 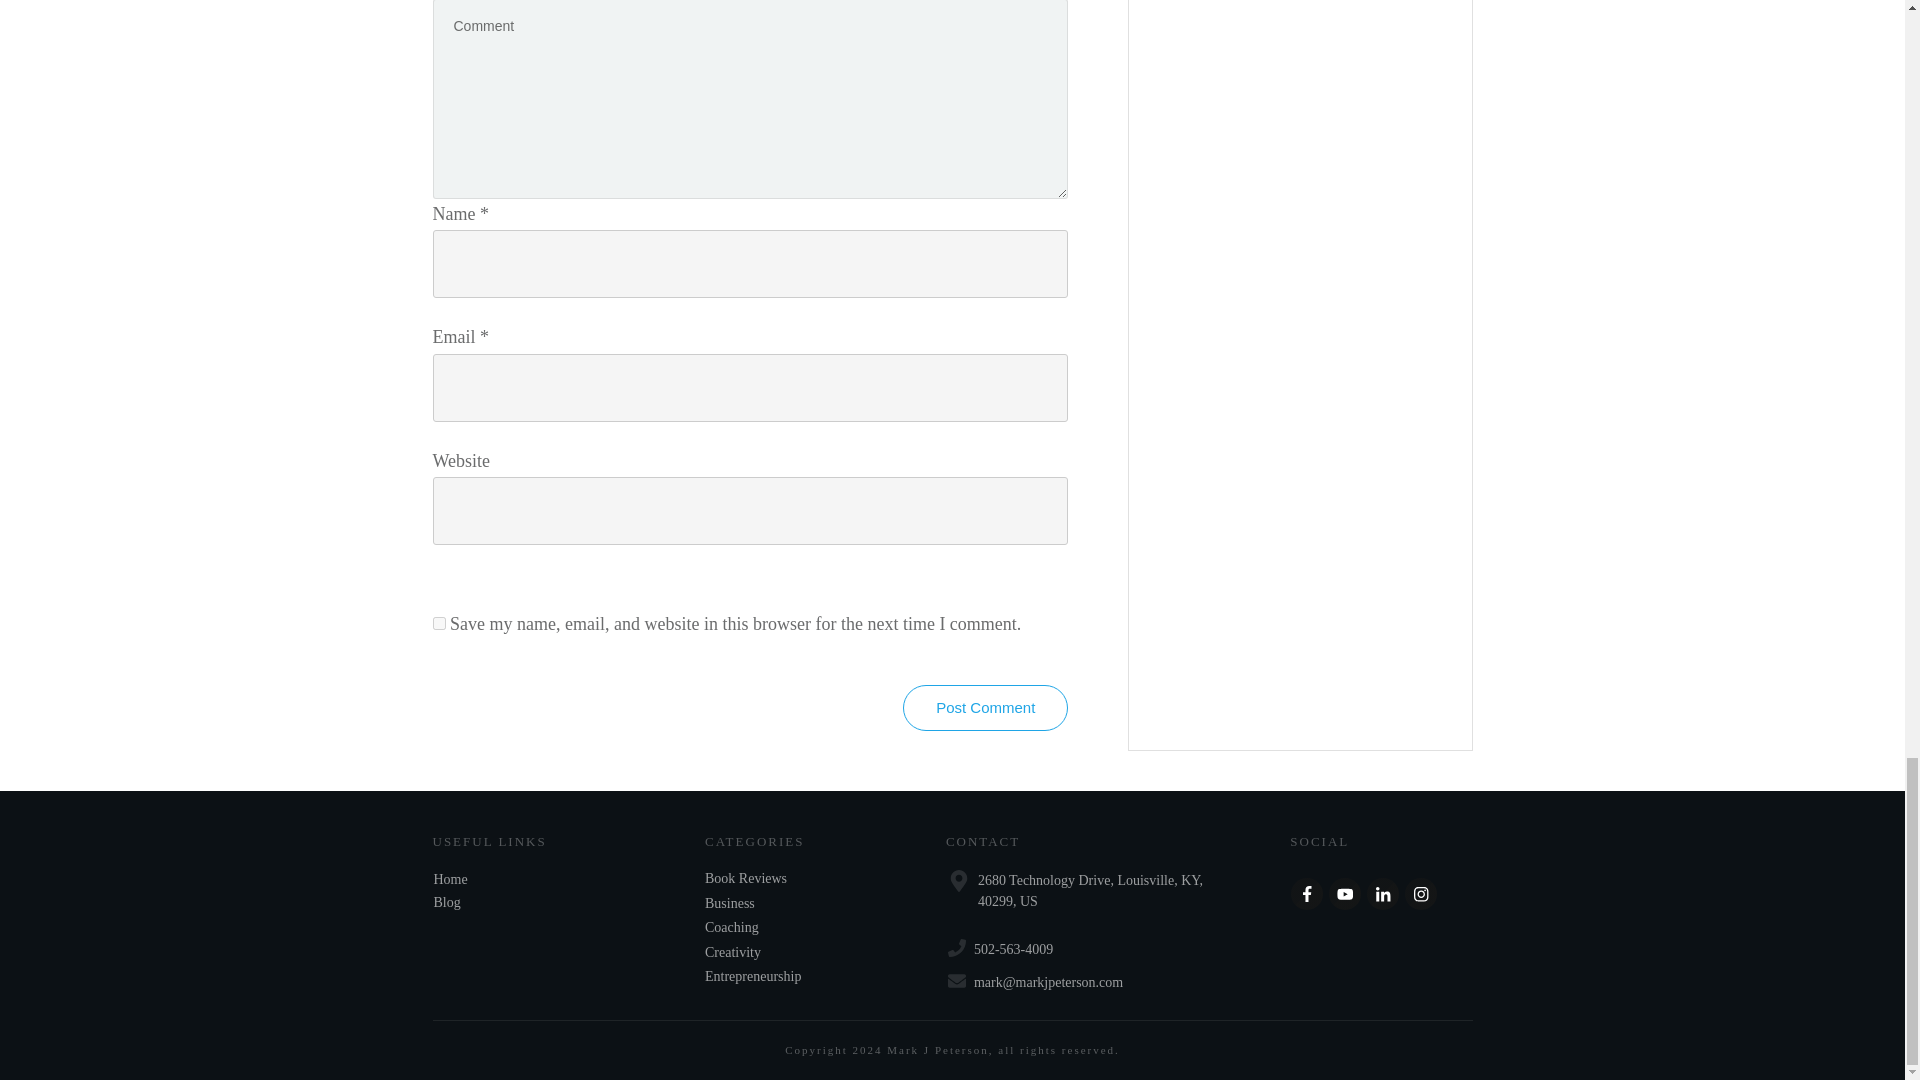 I want to click on Home, so click(x=450, y=878).